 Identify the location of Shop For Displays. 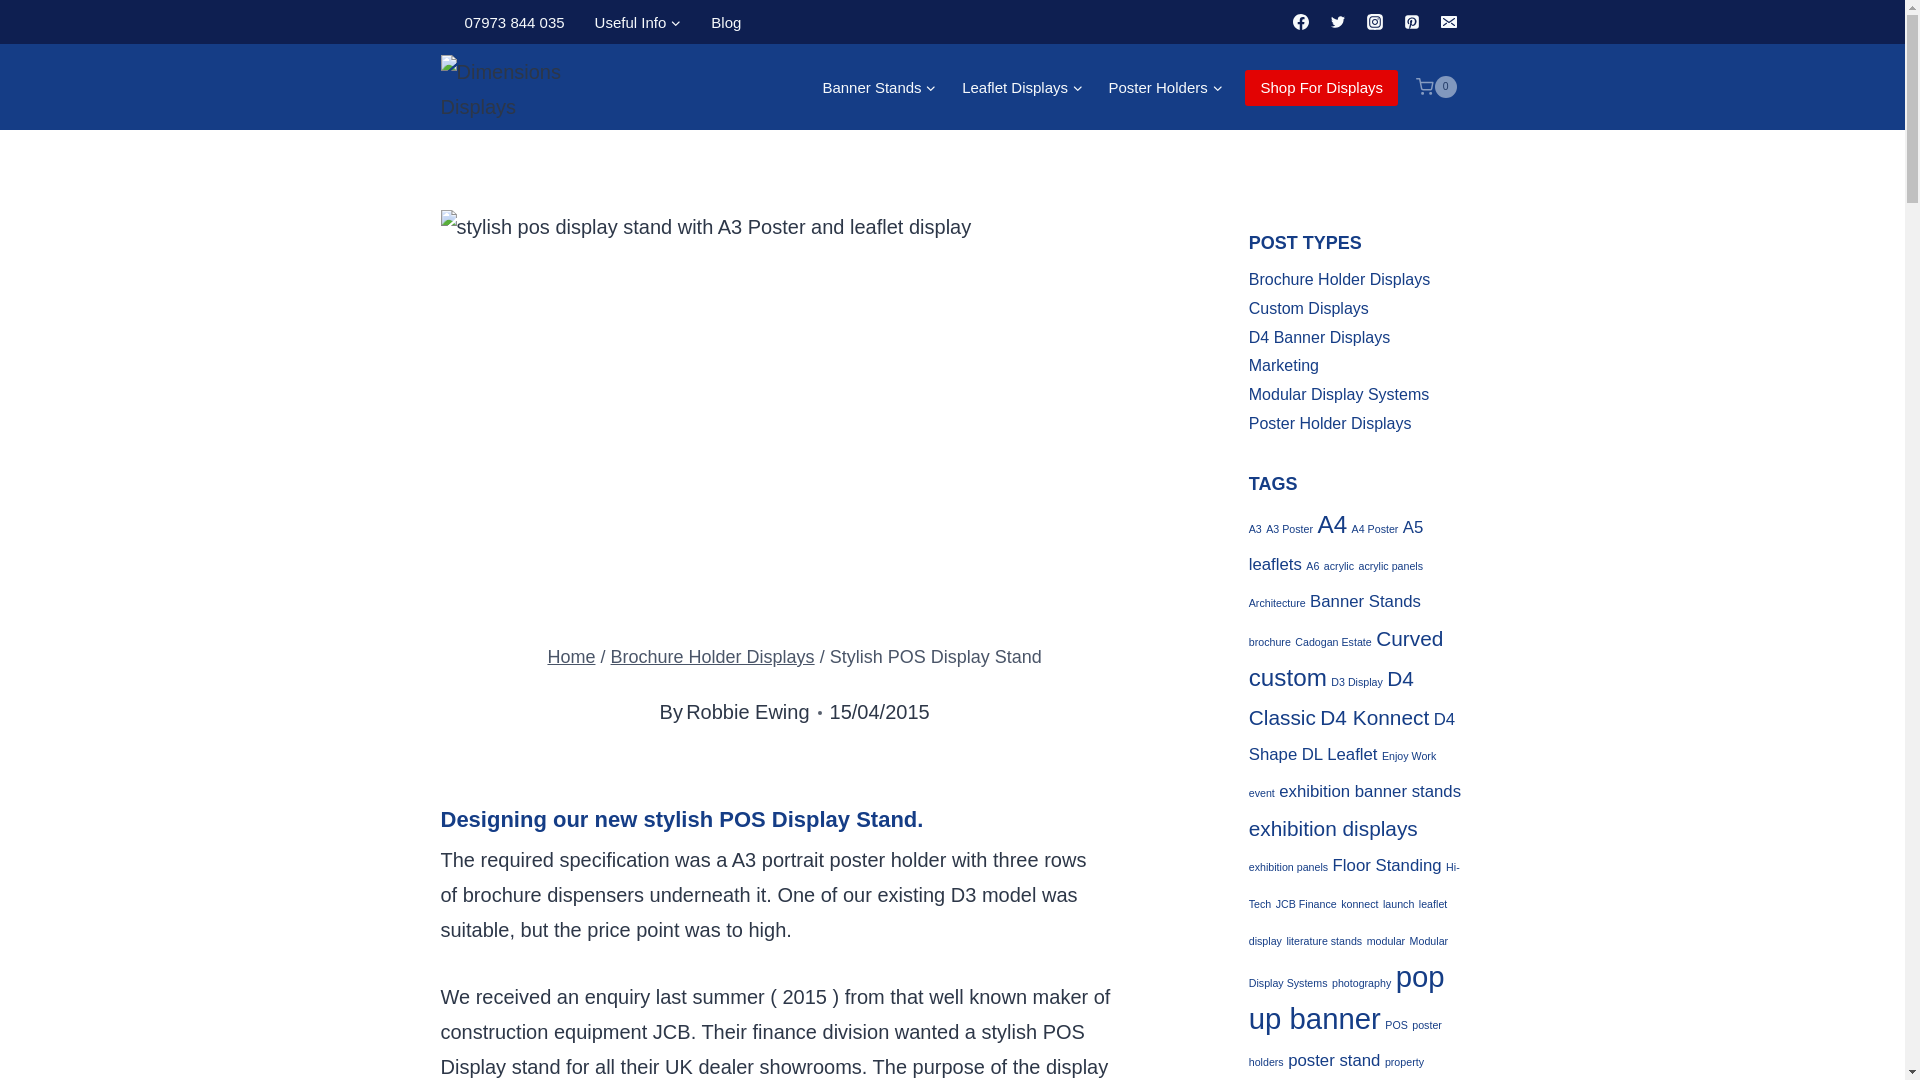
(1320, 88).